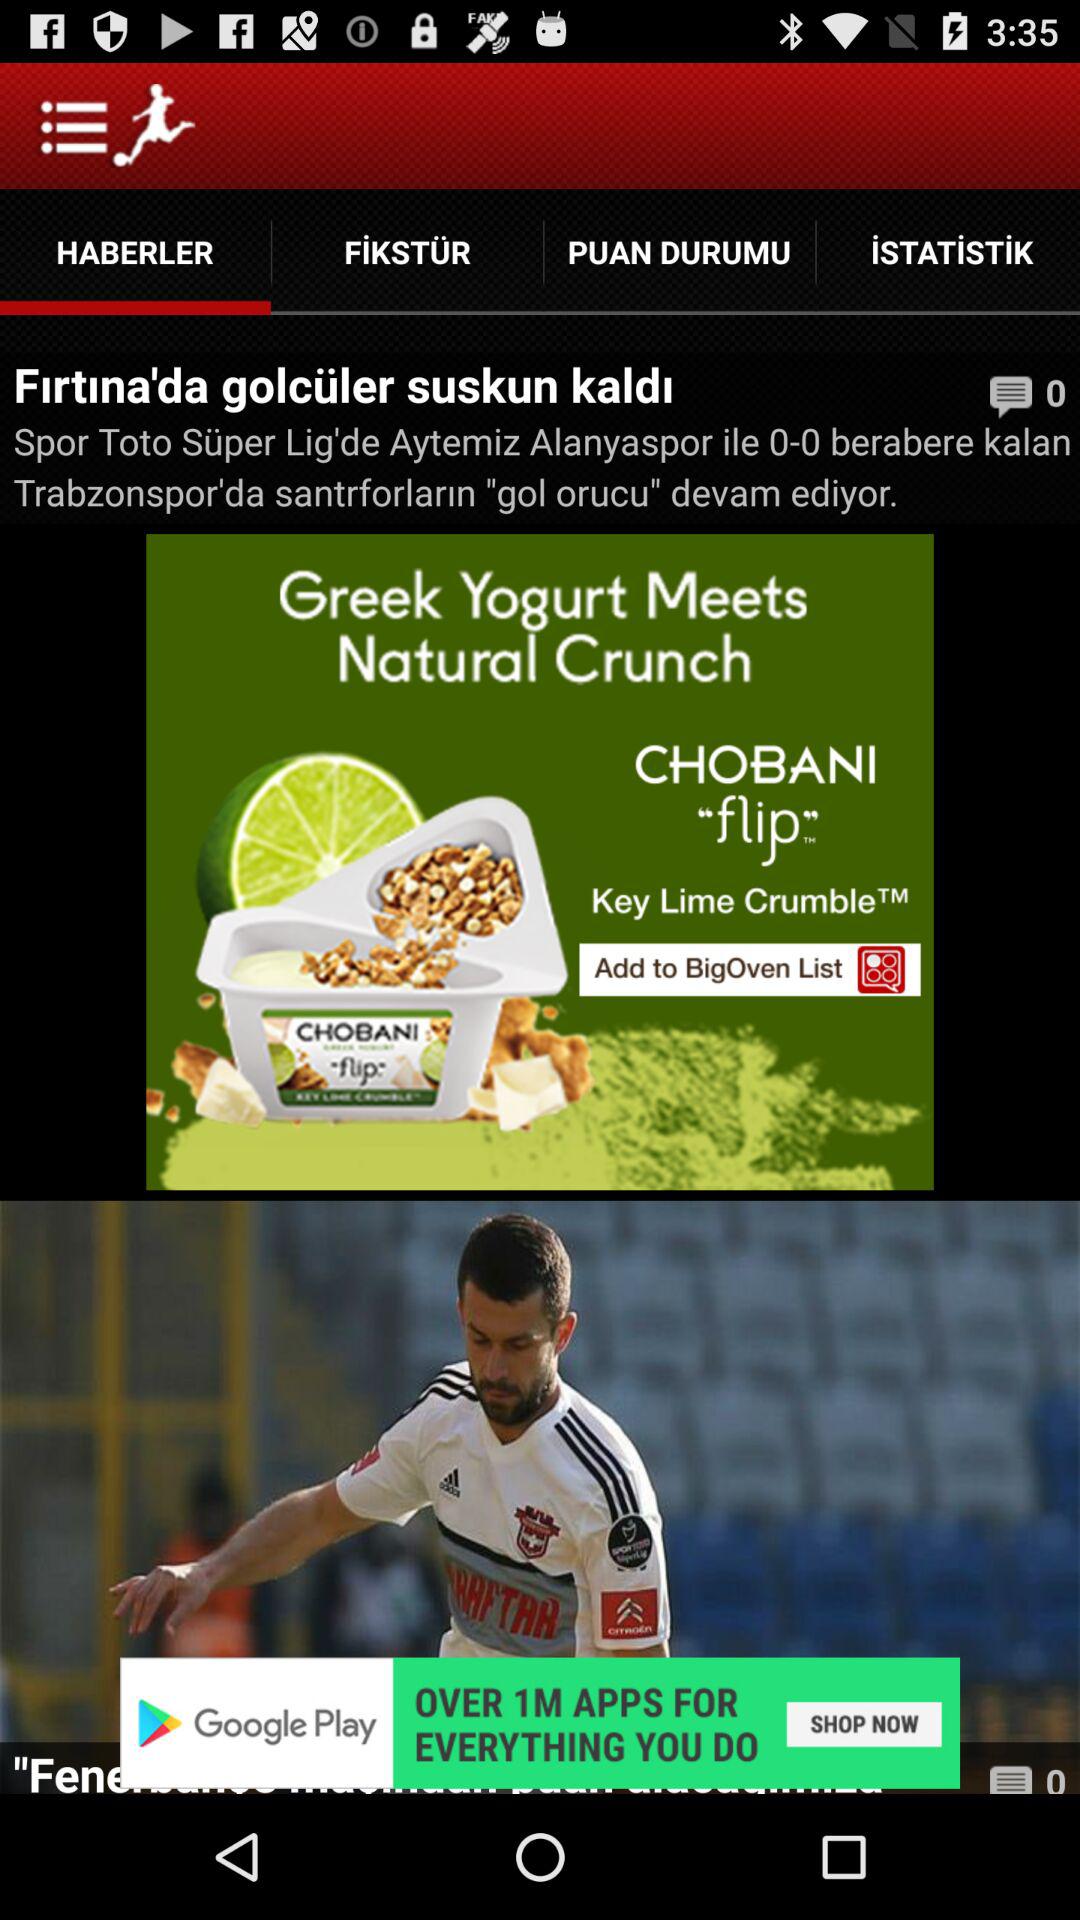  Describe the element at coordinates (540, 1722) in the screenshot. I see `adverisement app select` at that location.